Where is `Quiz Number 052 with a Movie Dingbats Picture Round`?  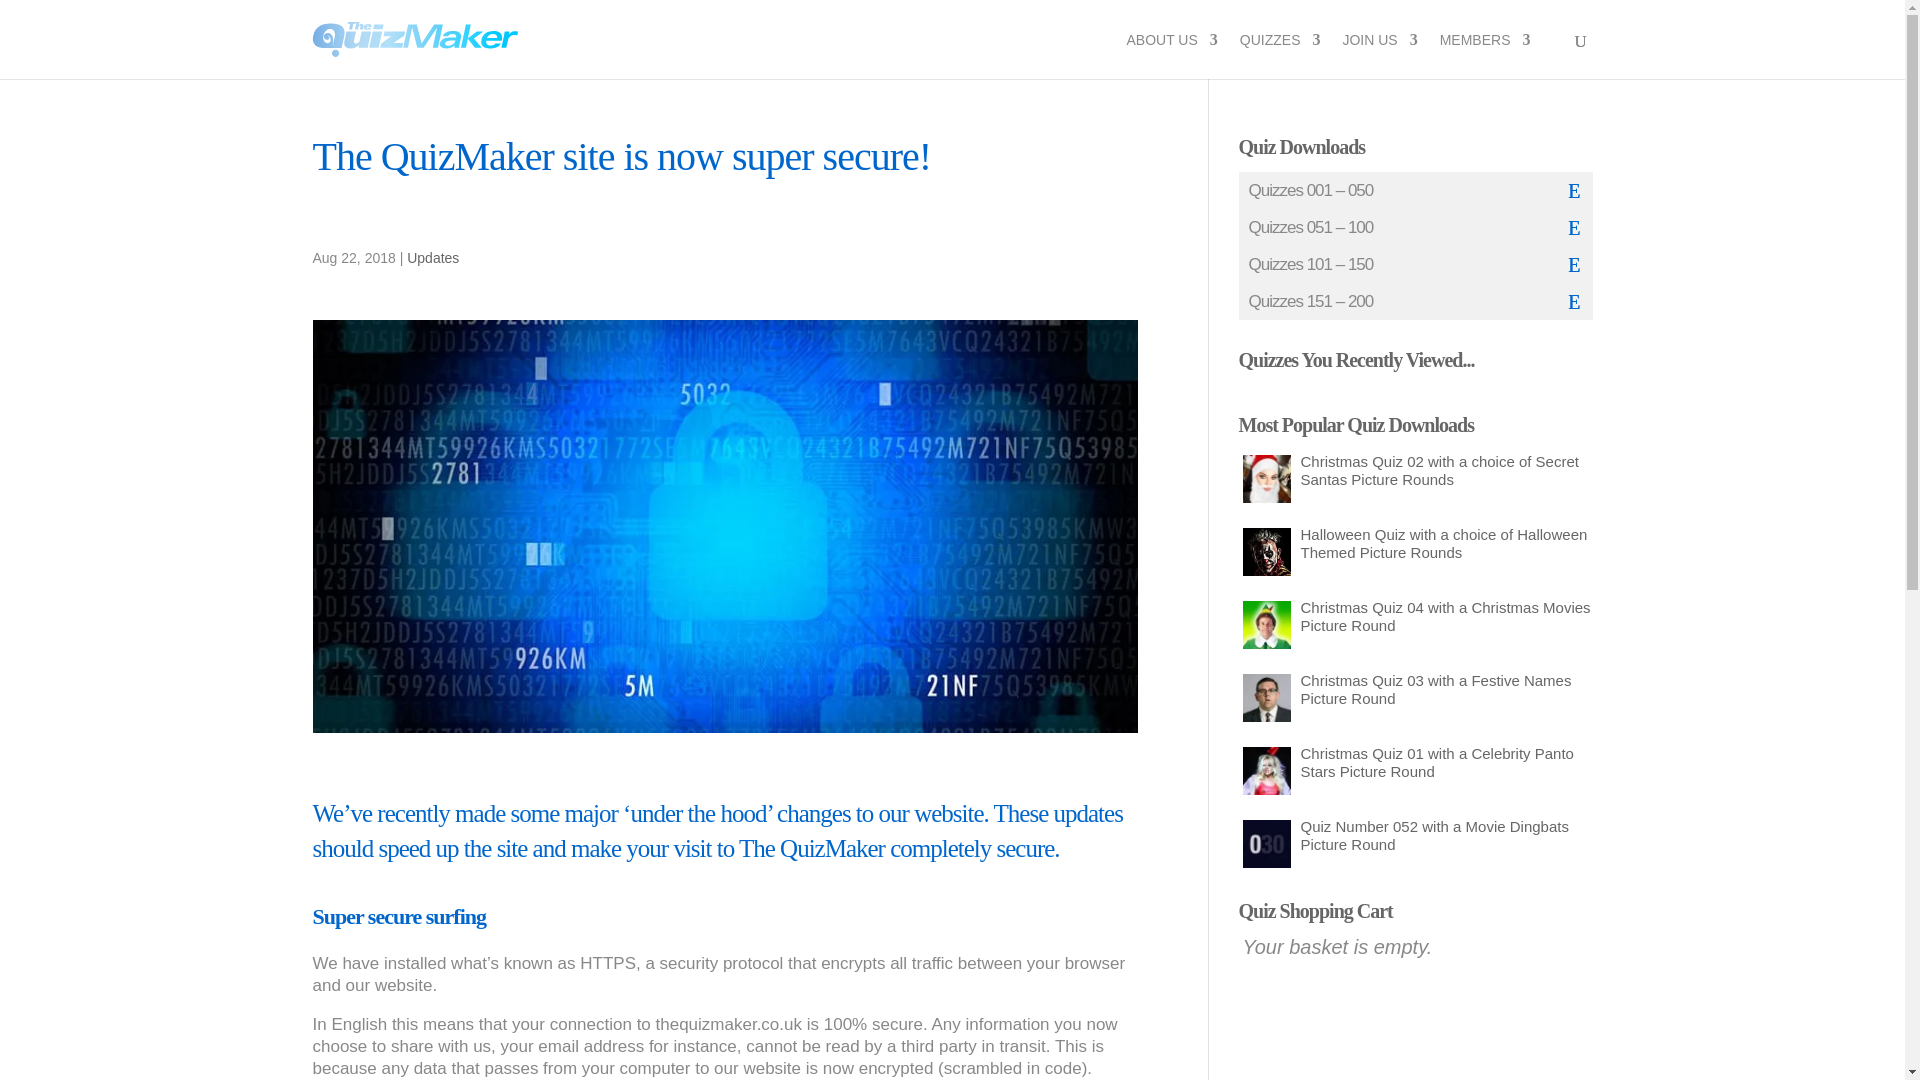 Quiz Number 052 with a Movie Dingbats Picture Round is located at coordinates (1266, 846).